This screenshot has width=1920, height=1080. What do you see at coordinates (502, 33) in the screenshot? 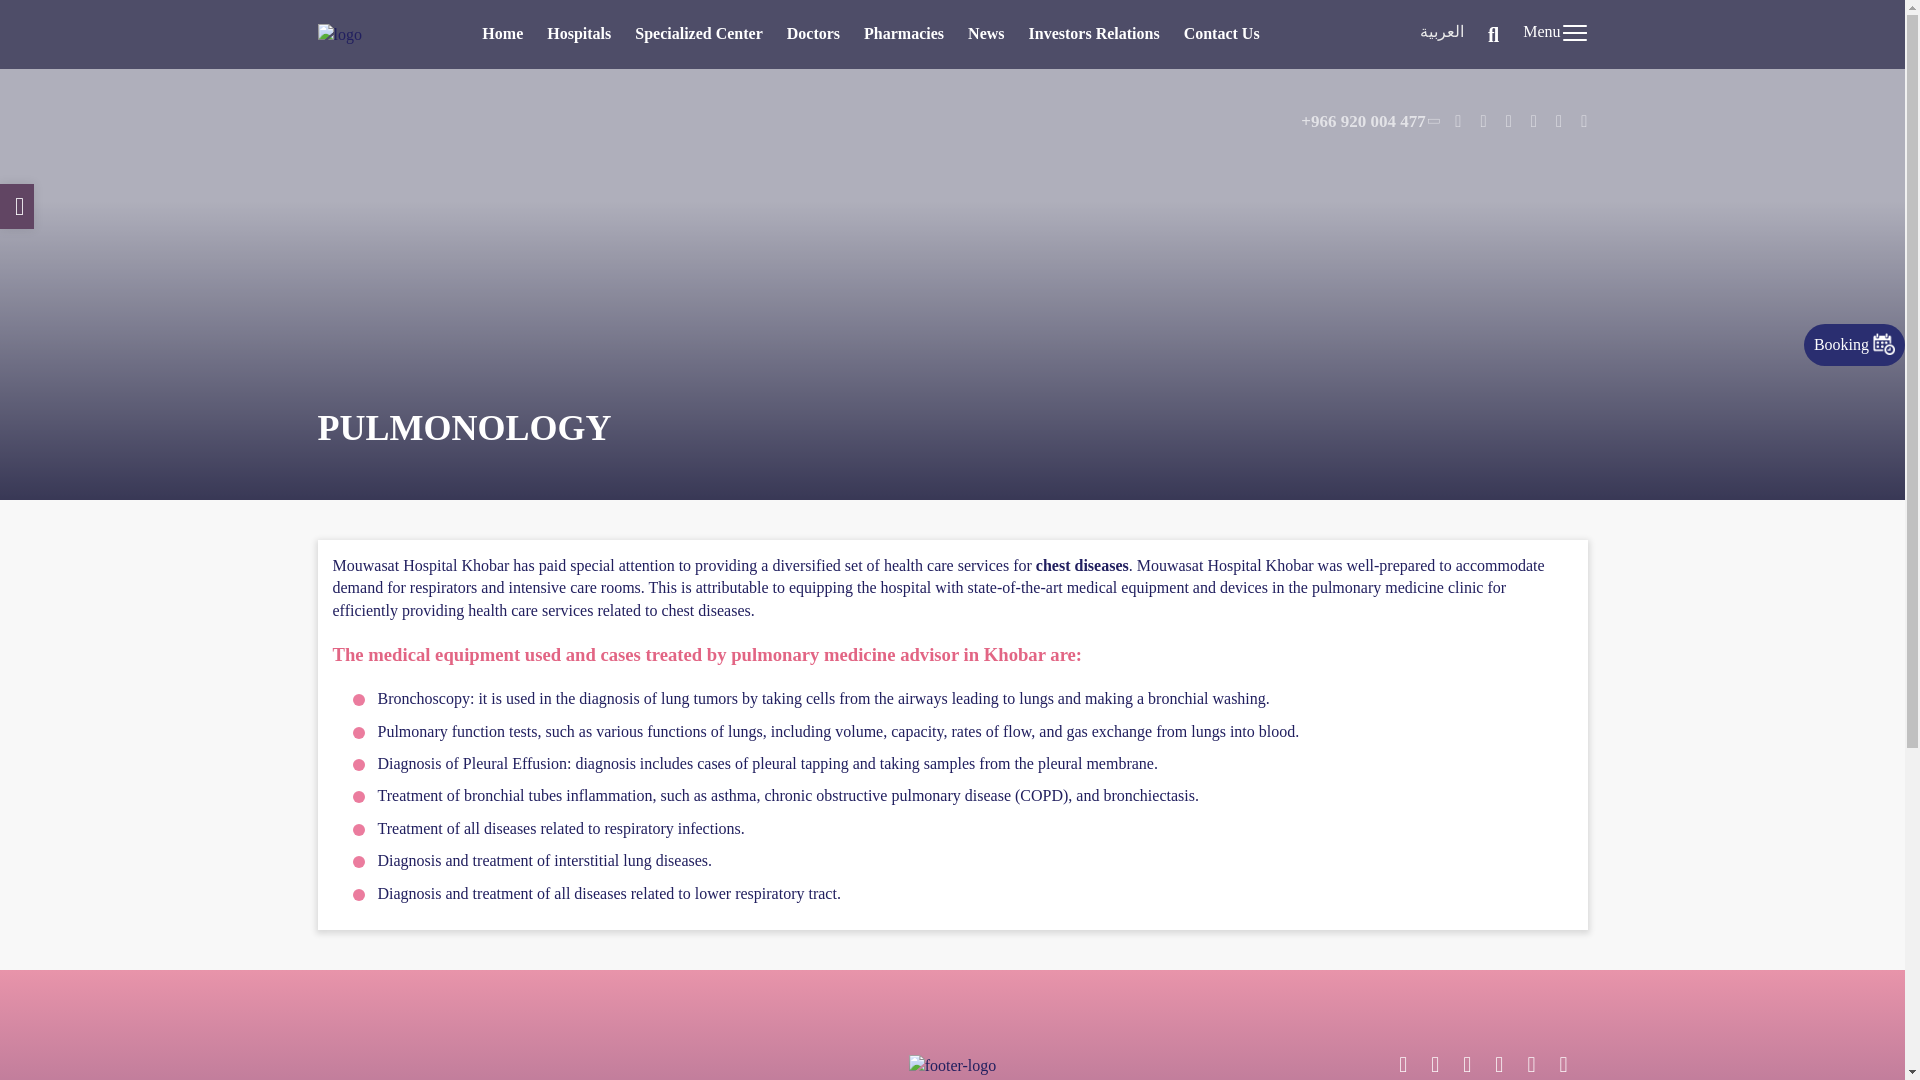
I see `Home` at bounding box center [502, 33].